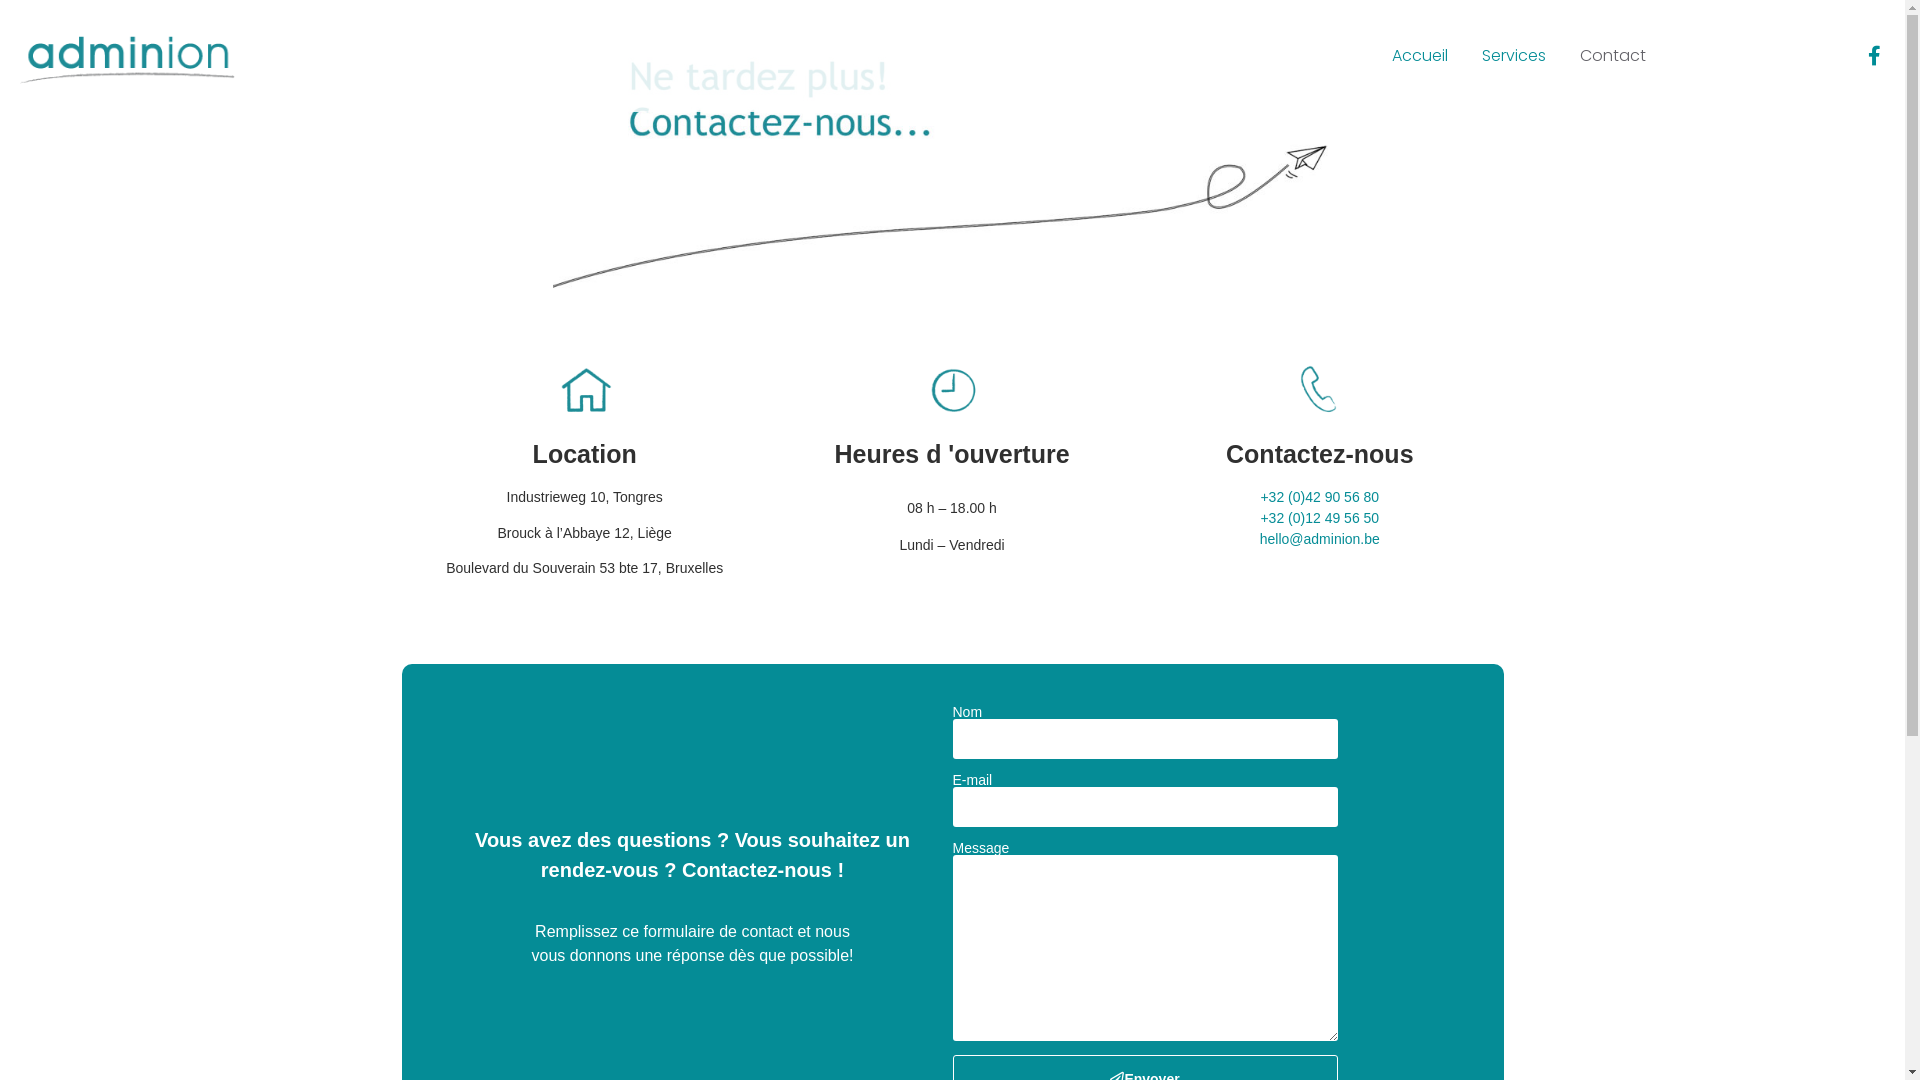 This screenshot has height=1080, width=1920. What do you see at coordinates (1320, 518) in the screenshot?
I see `+32 (0)12 49 56 50` at bounding box center [1320, 518].